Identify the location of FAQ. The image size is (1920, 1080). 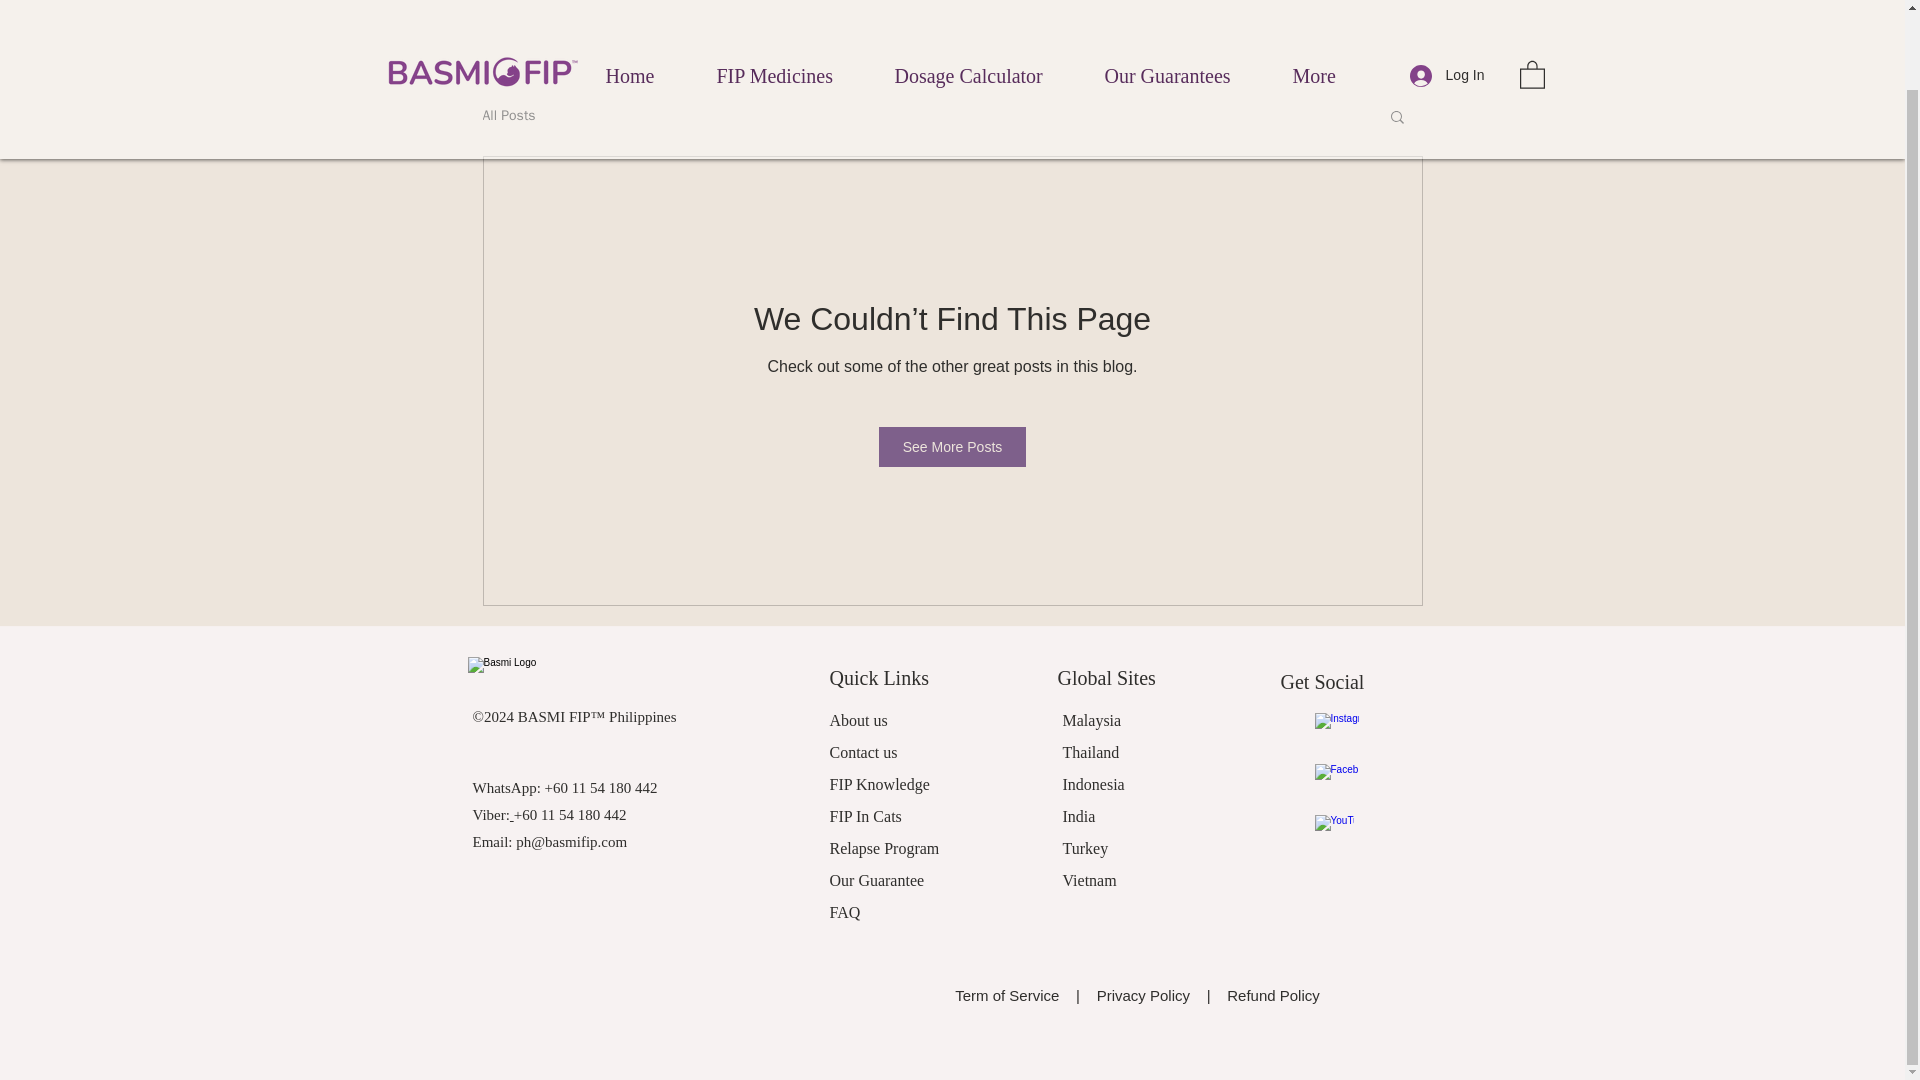
(844, 912).